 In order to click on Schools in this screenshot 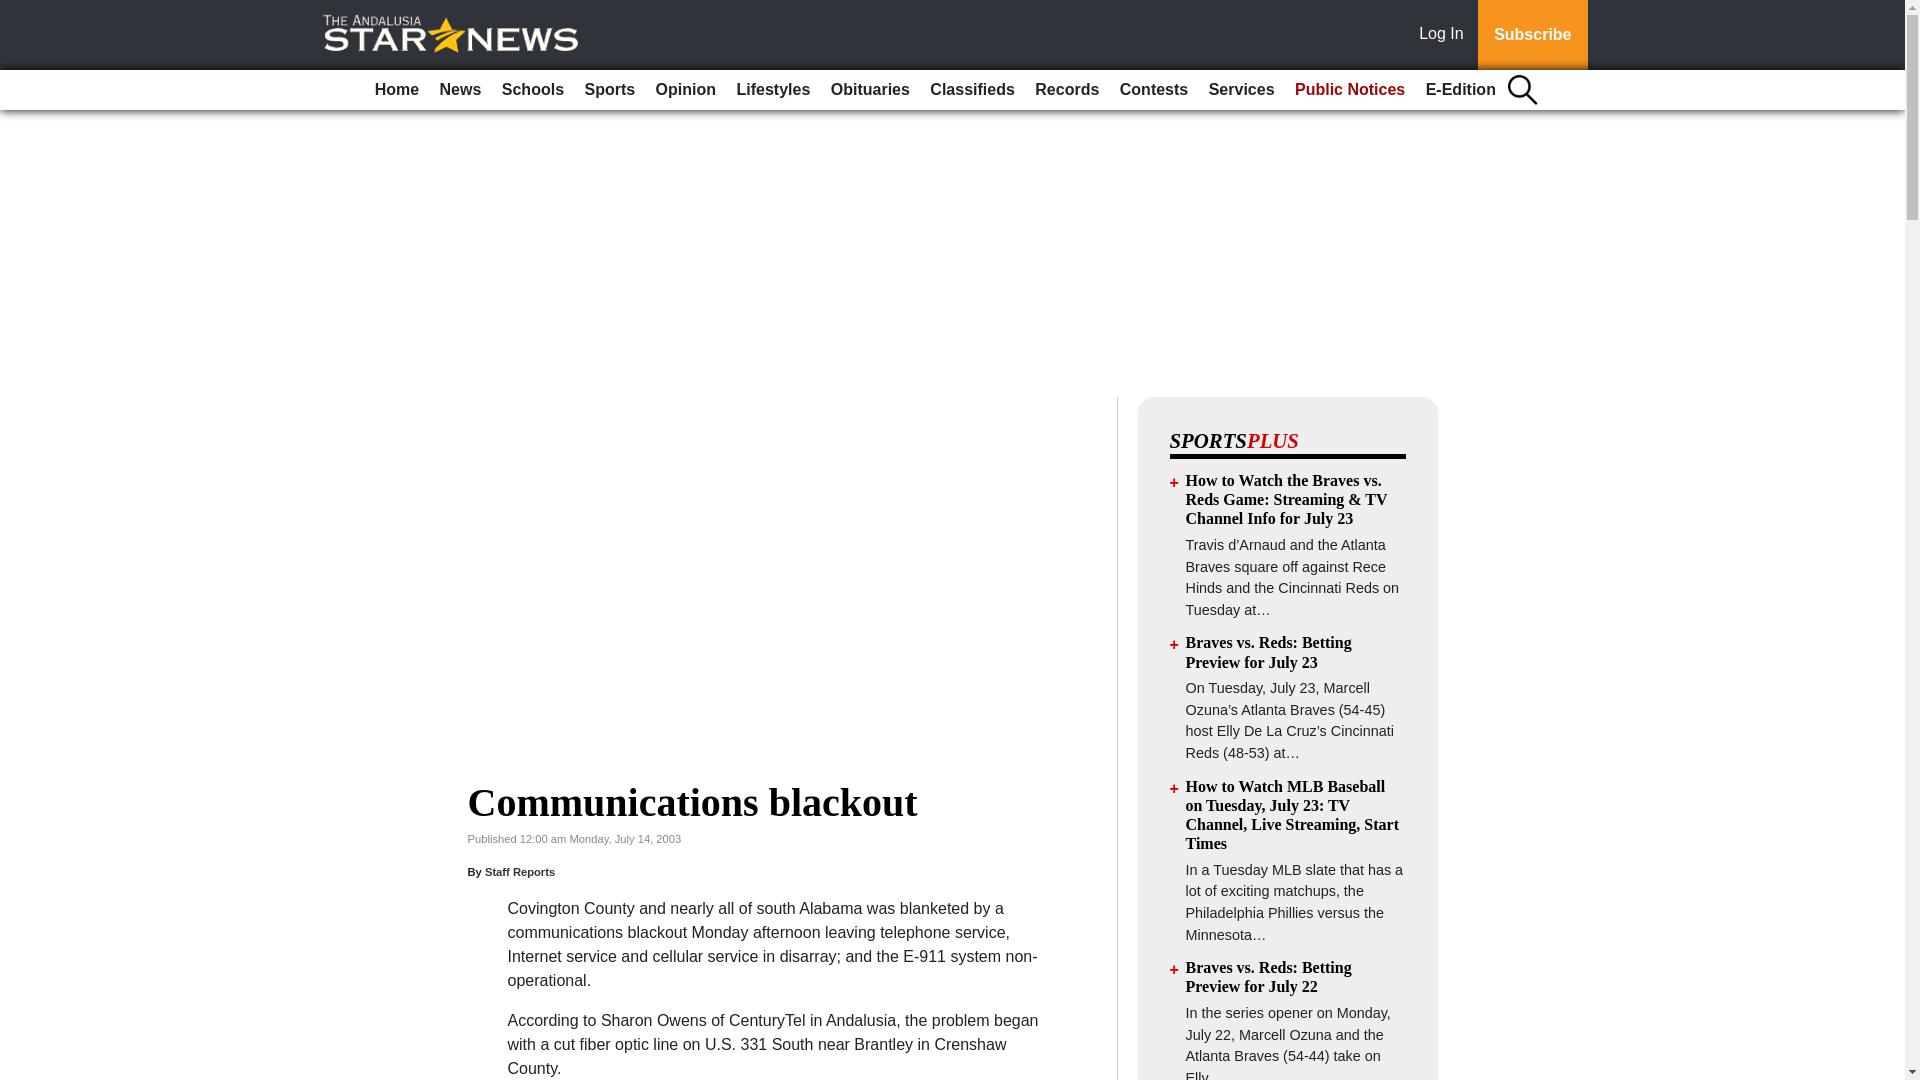, I will do `click(532, 90)`.